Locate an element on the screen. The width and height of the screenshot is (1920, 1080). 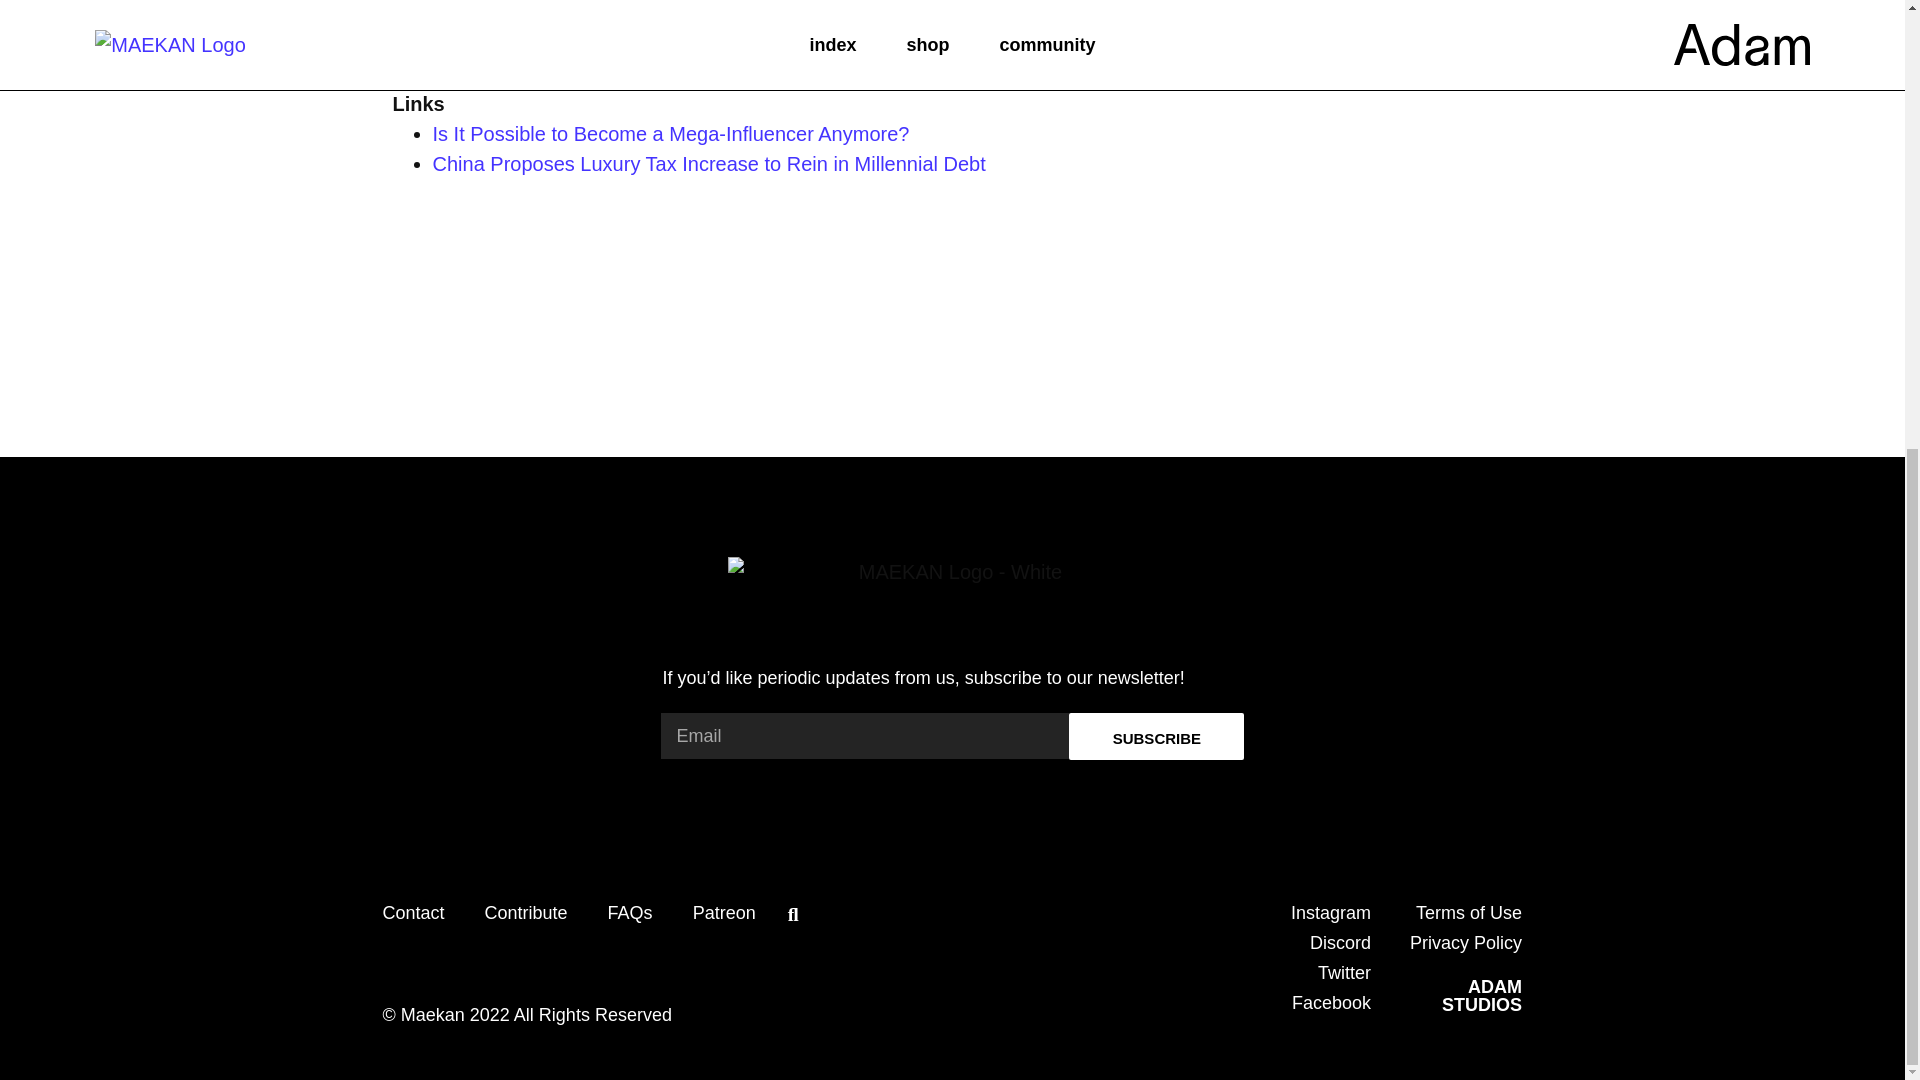
SUBSCRIBE is located at coordinates (1156, 736).